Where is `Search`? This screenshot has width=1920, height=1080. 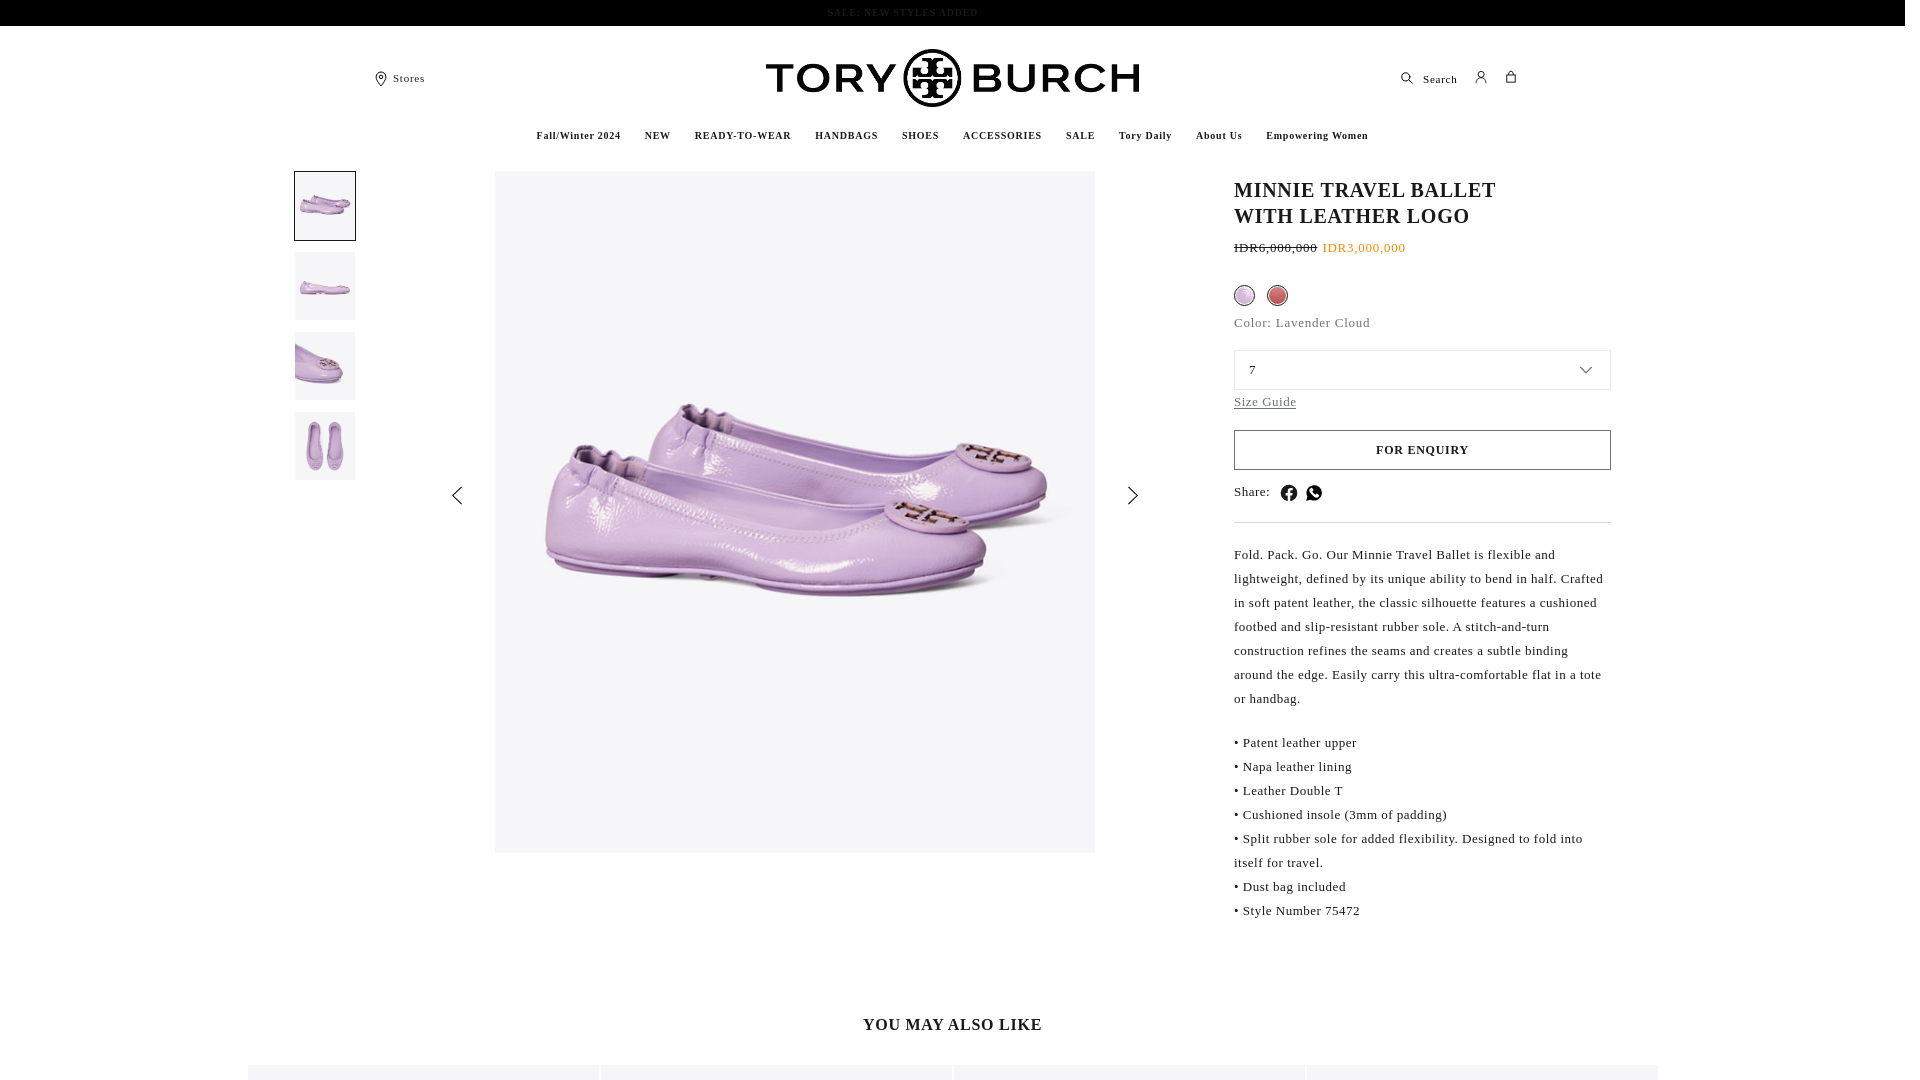 Search is located at coordinates (1428, 78).